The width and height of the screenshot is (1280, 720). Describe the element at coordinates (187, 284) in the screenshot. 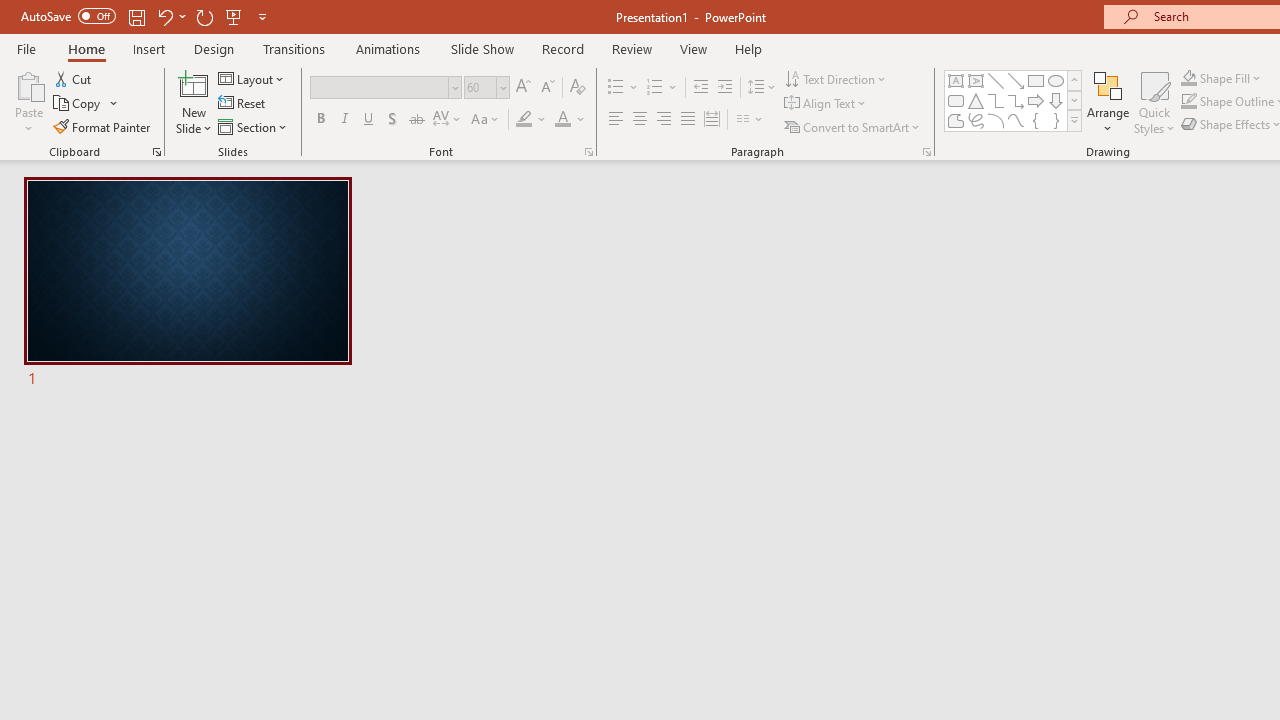

I see `Slide` at that location.